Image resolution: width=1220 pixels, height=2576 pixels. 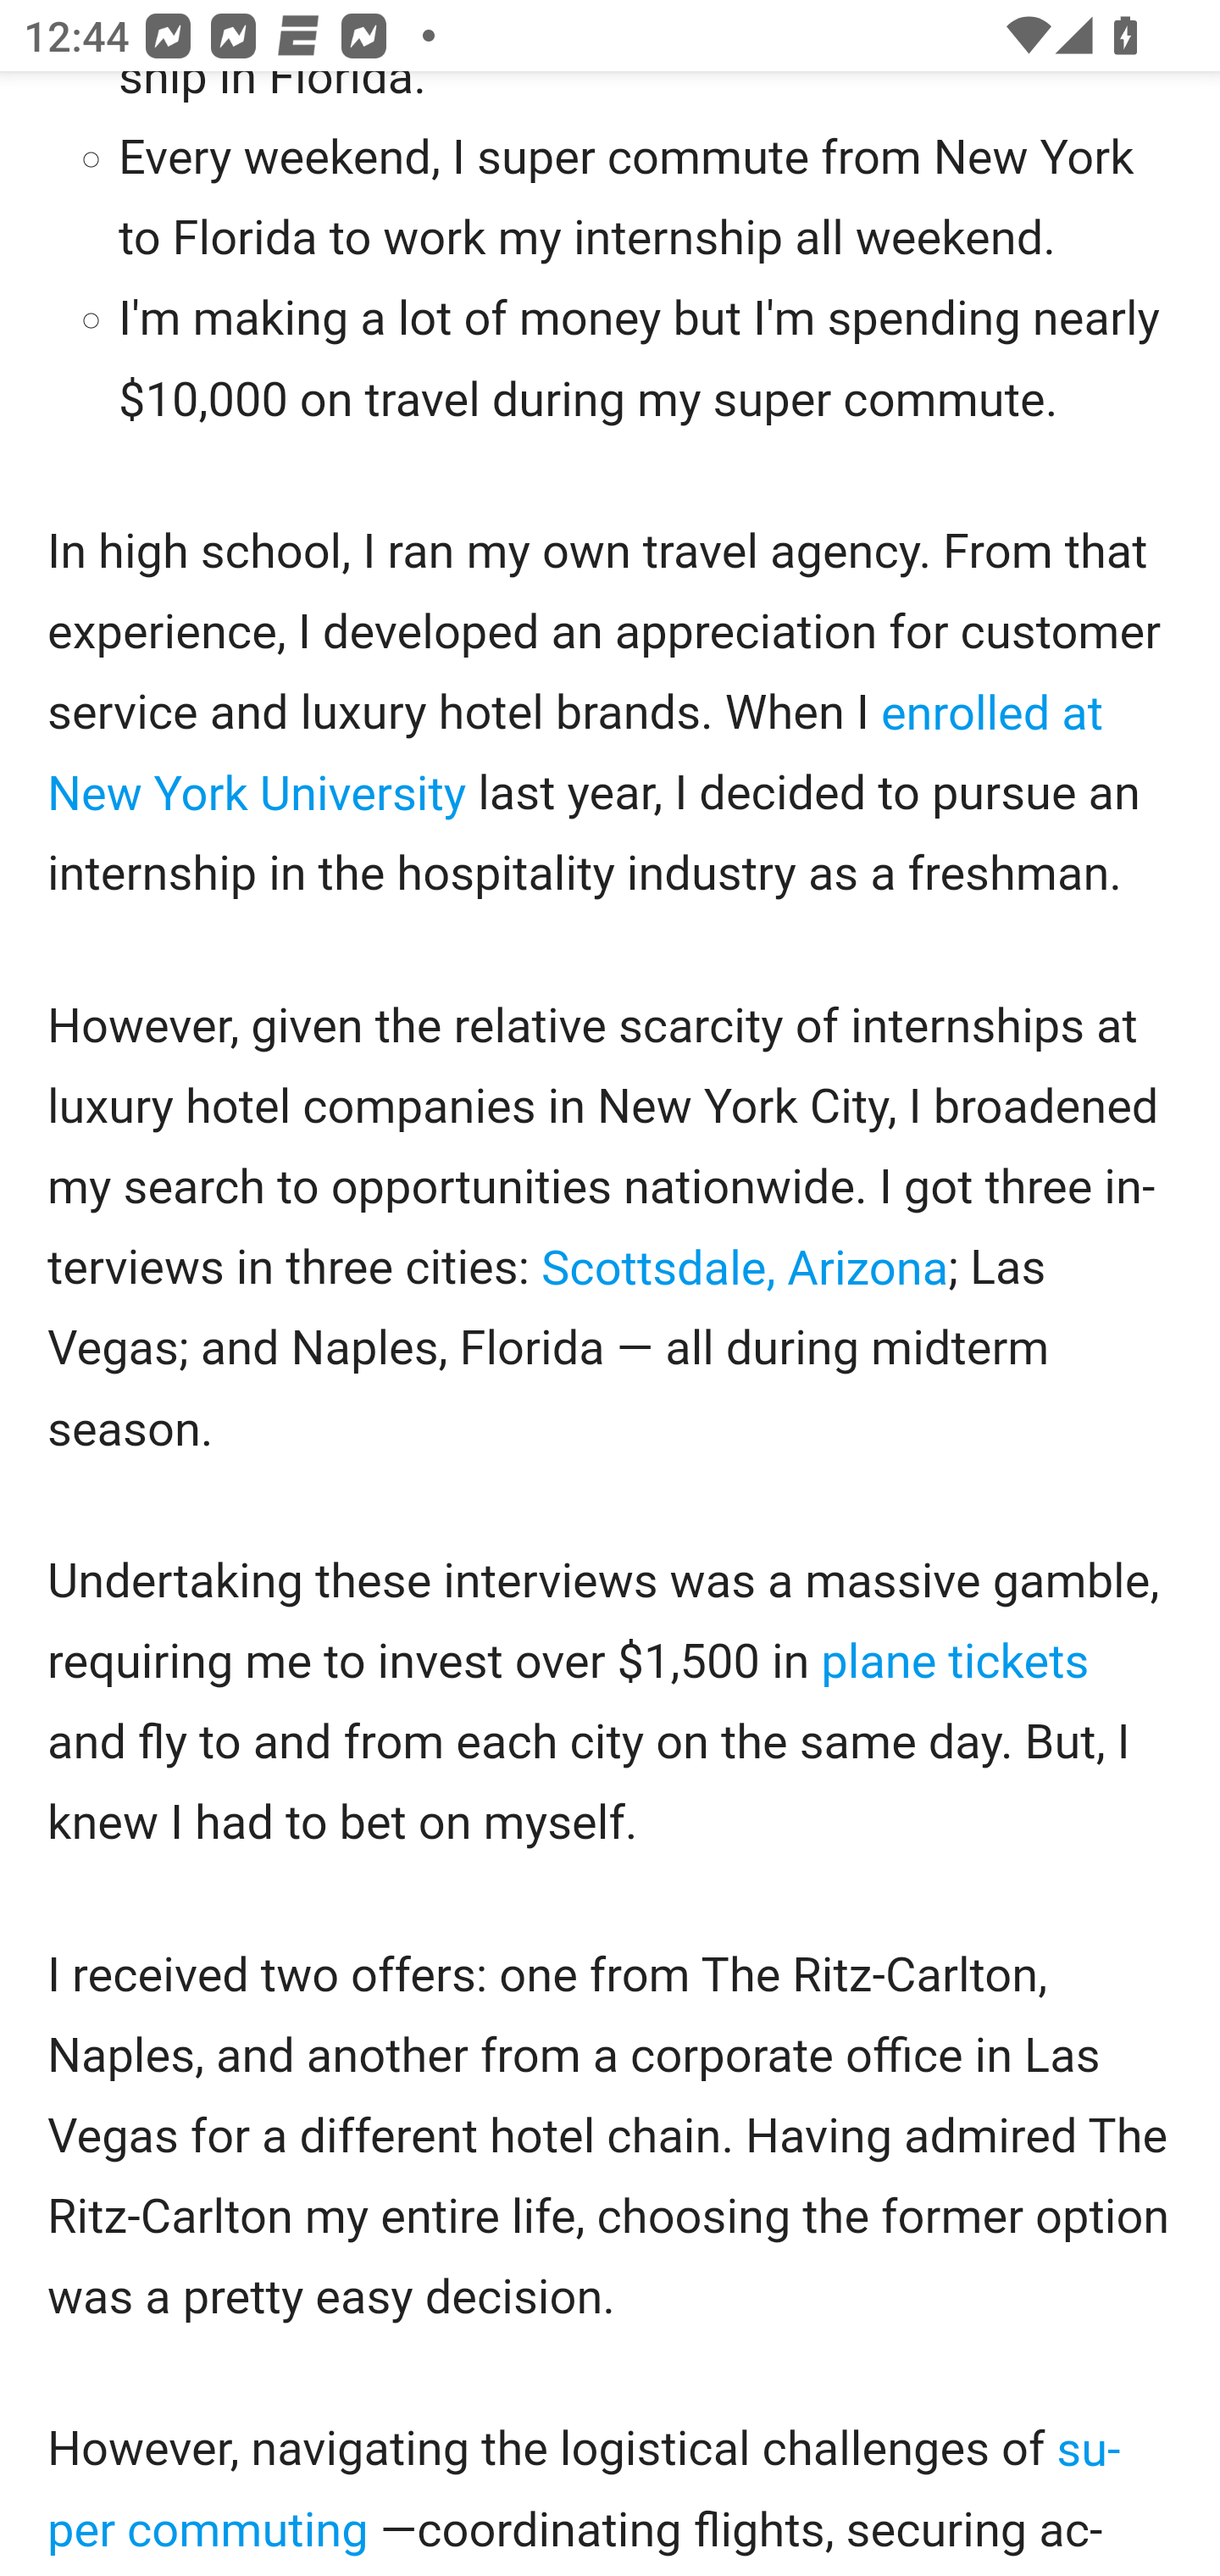 What do you see at coordinates (954, 1664) in the screenshot?
I see `plane tickets` at bounding box center [954, 1664].